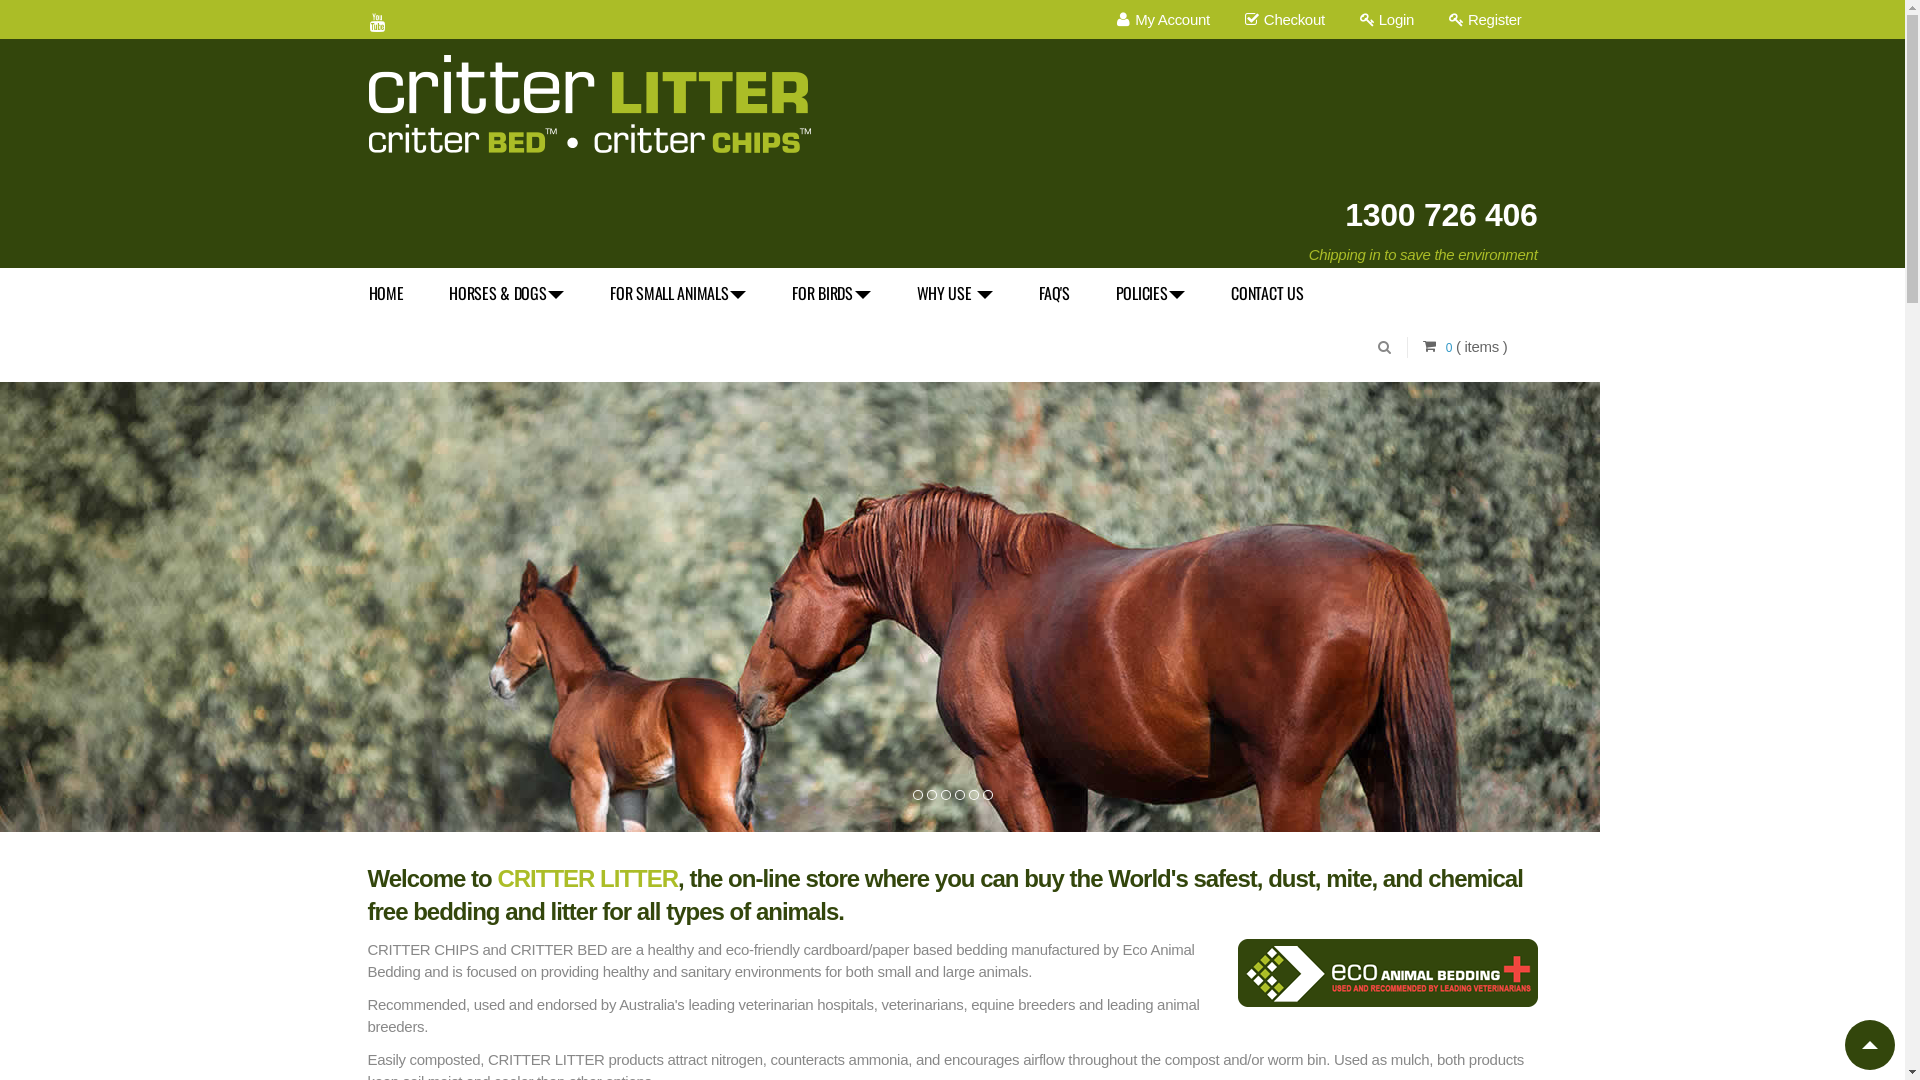  I want to click on Chemical Free for Birds, so click(973, 795).